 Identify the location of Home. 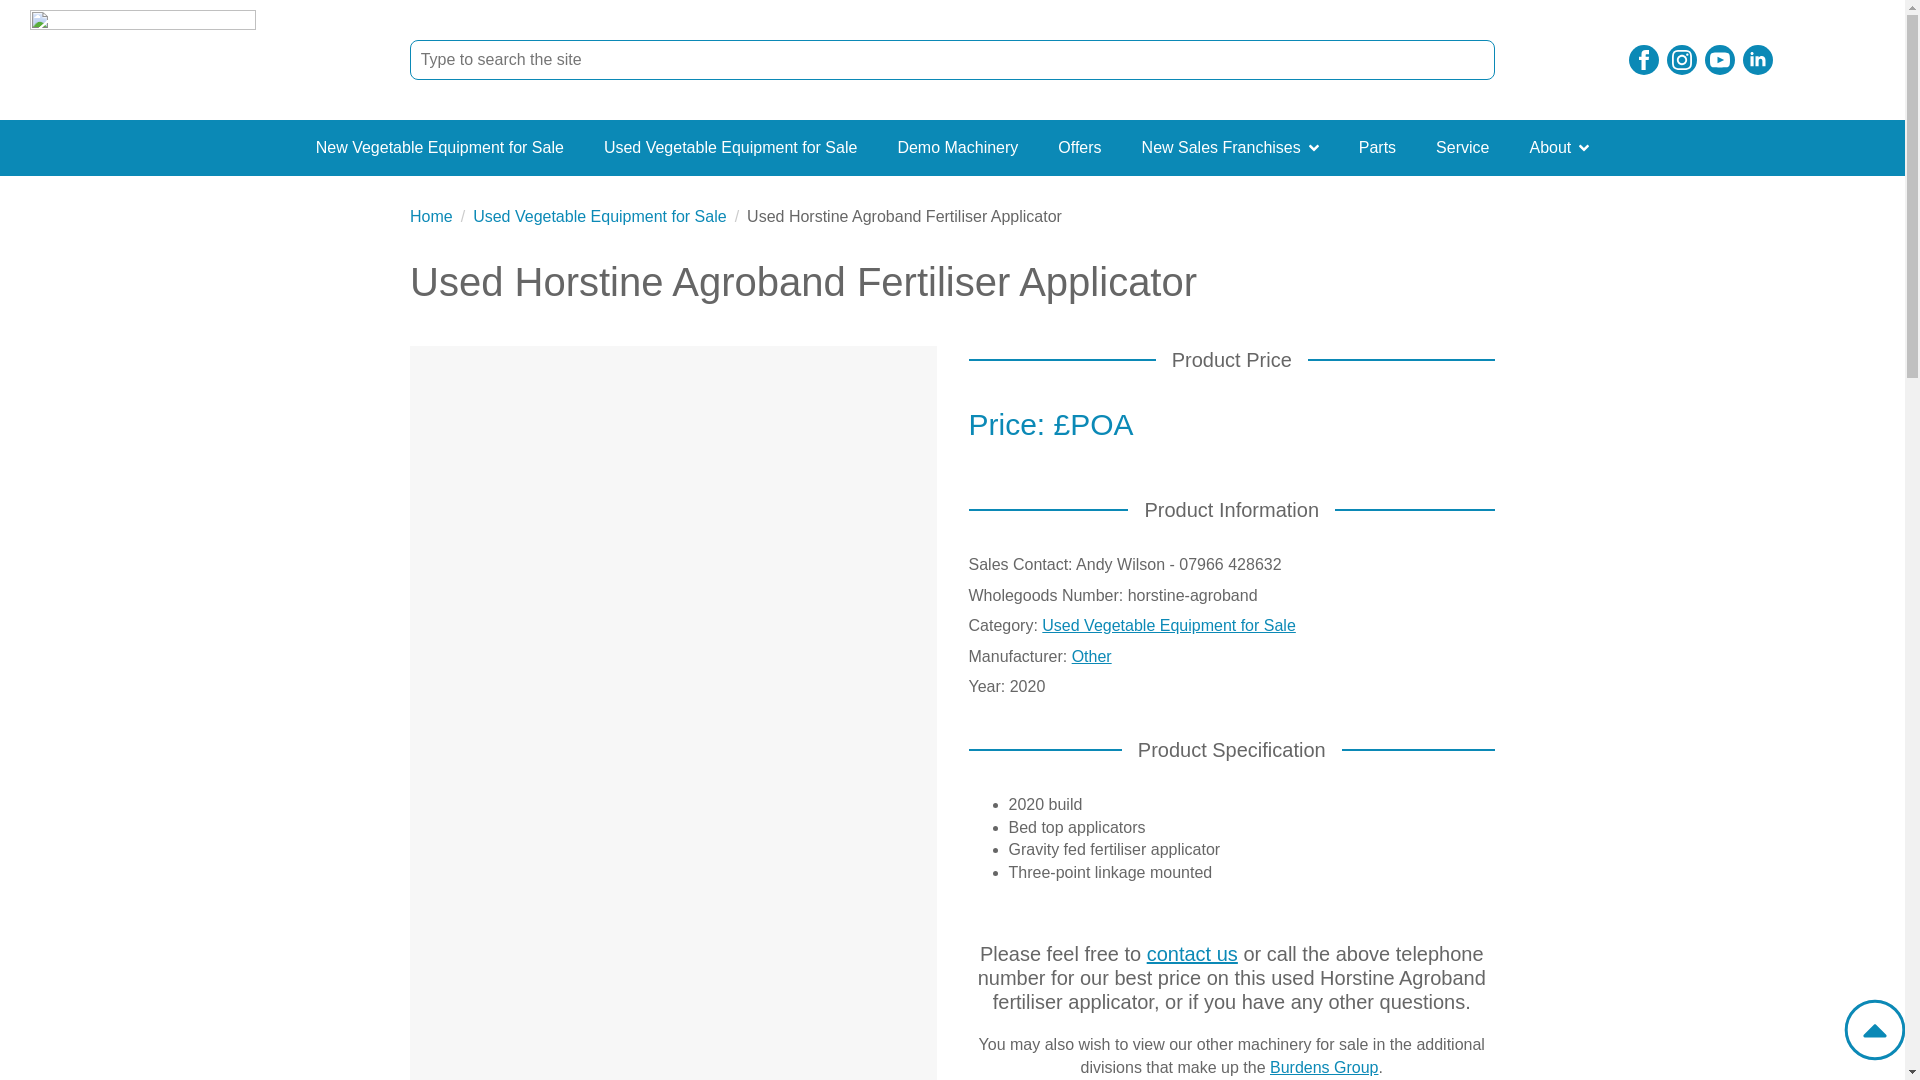
(432, 216).